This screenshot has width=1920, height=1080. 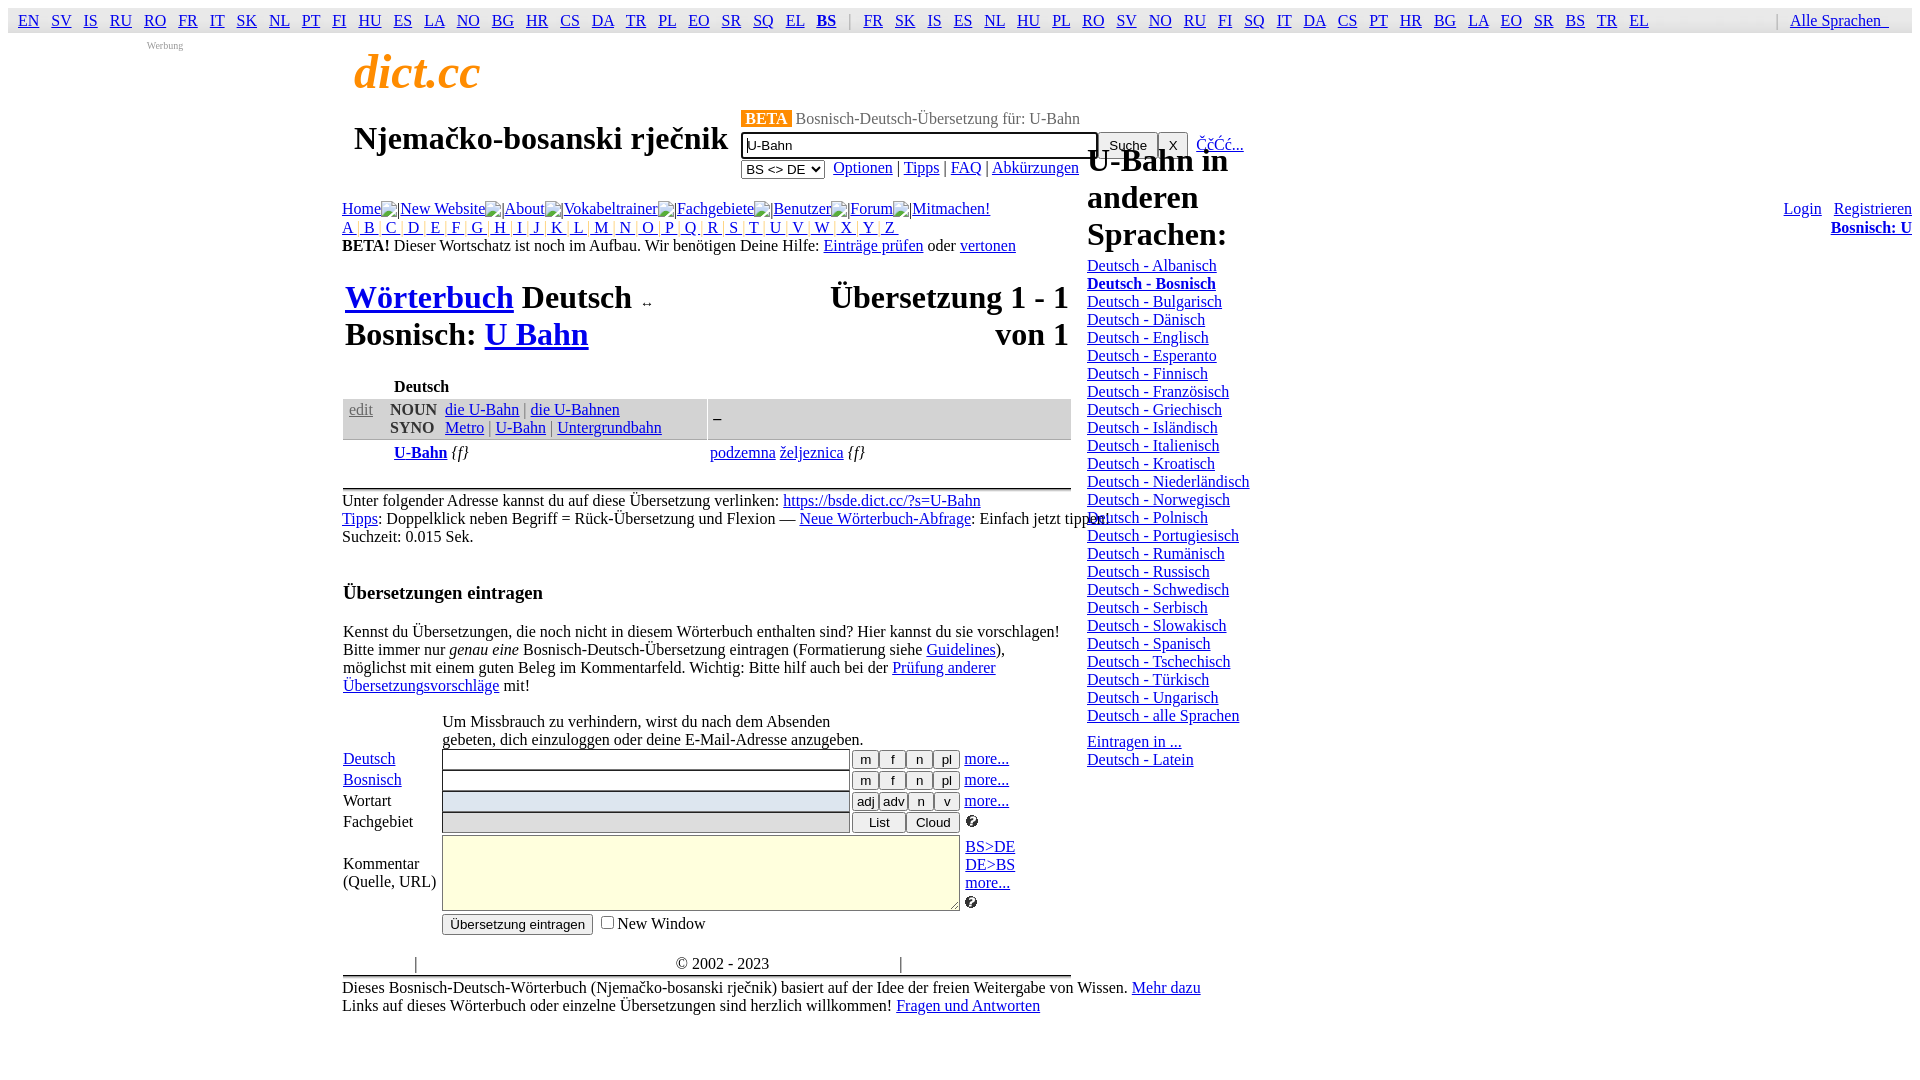 What do you see at coordinates (372, 780) in the screenshot?
I see `Bosnisch` at bounding box center [372, 780].